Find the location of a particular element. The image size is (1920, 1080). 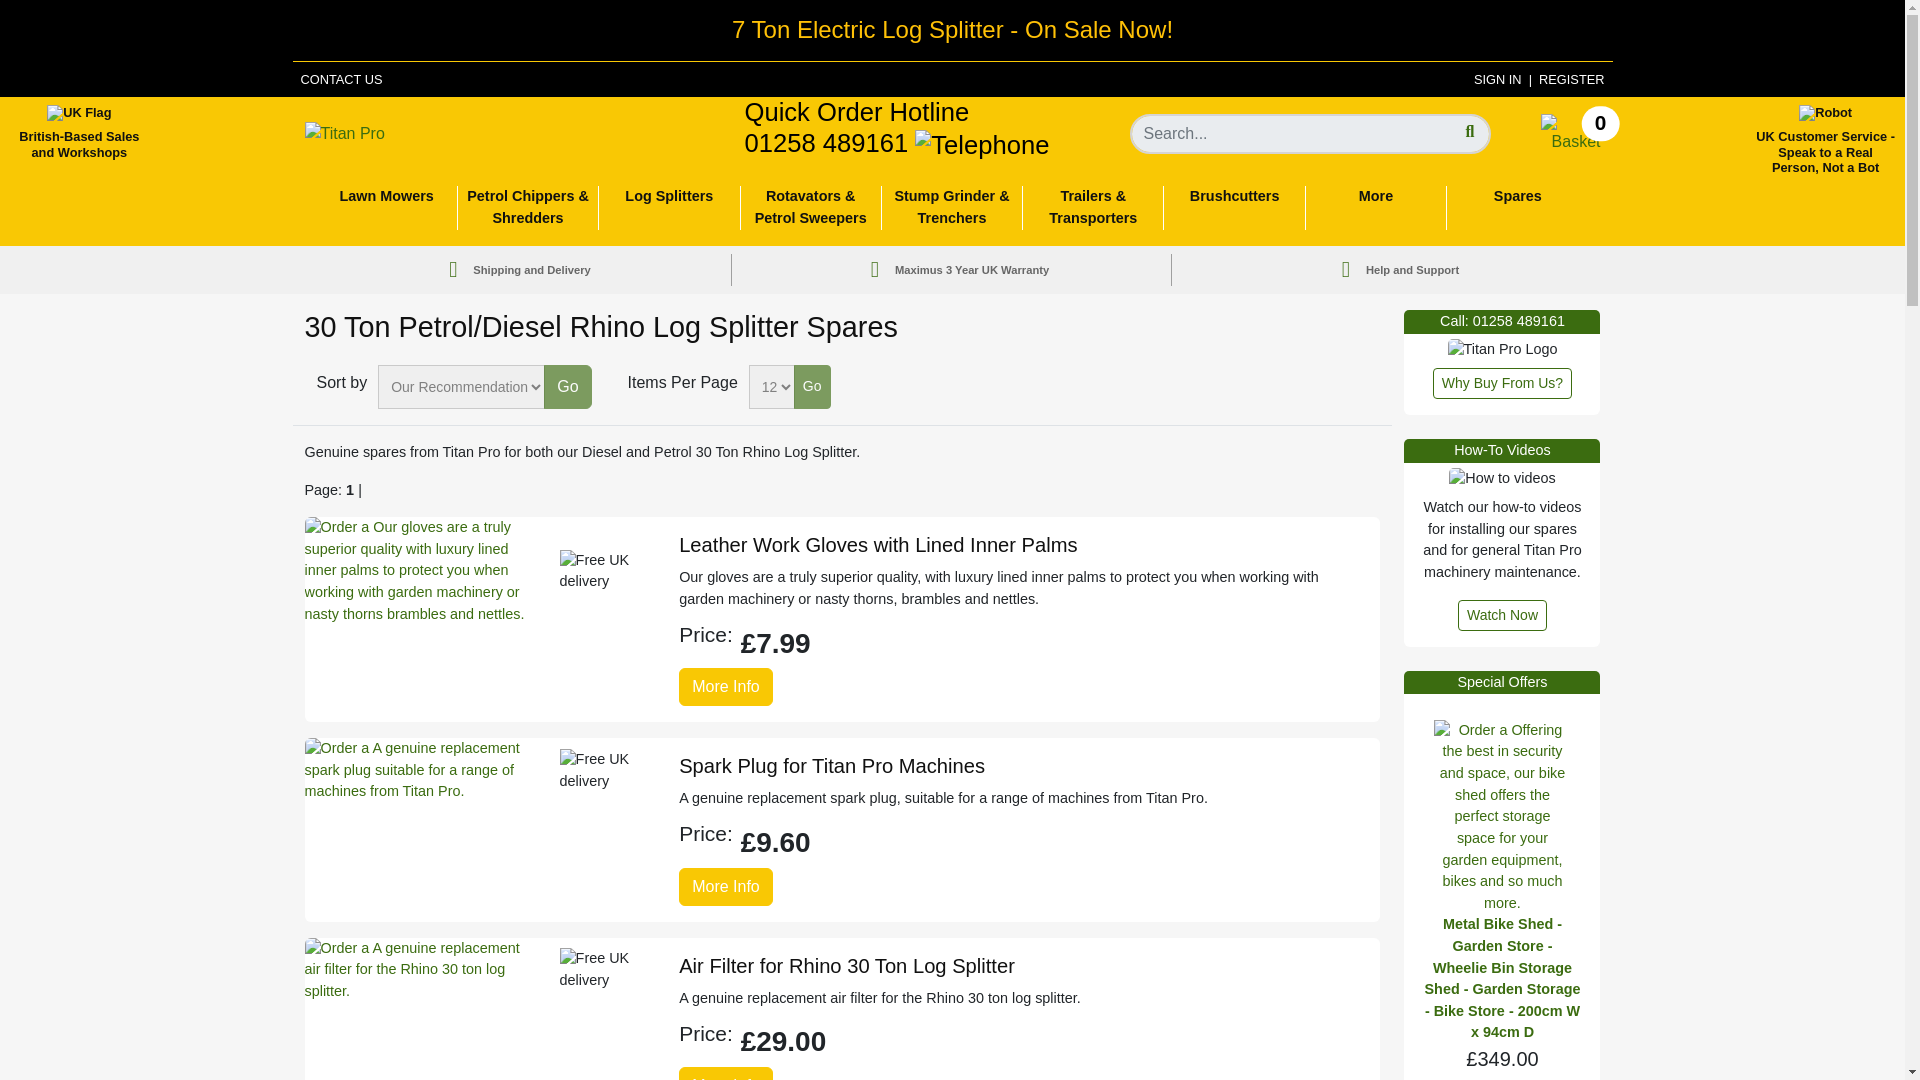

More is located at coordinates (386, 206).